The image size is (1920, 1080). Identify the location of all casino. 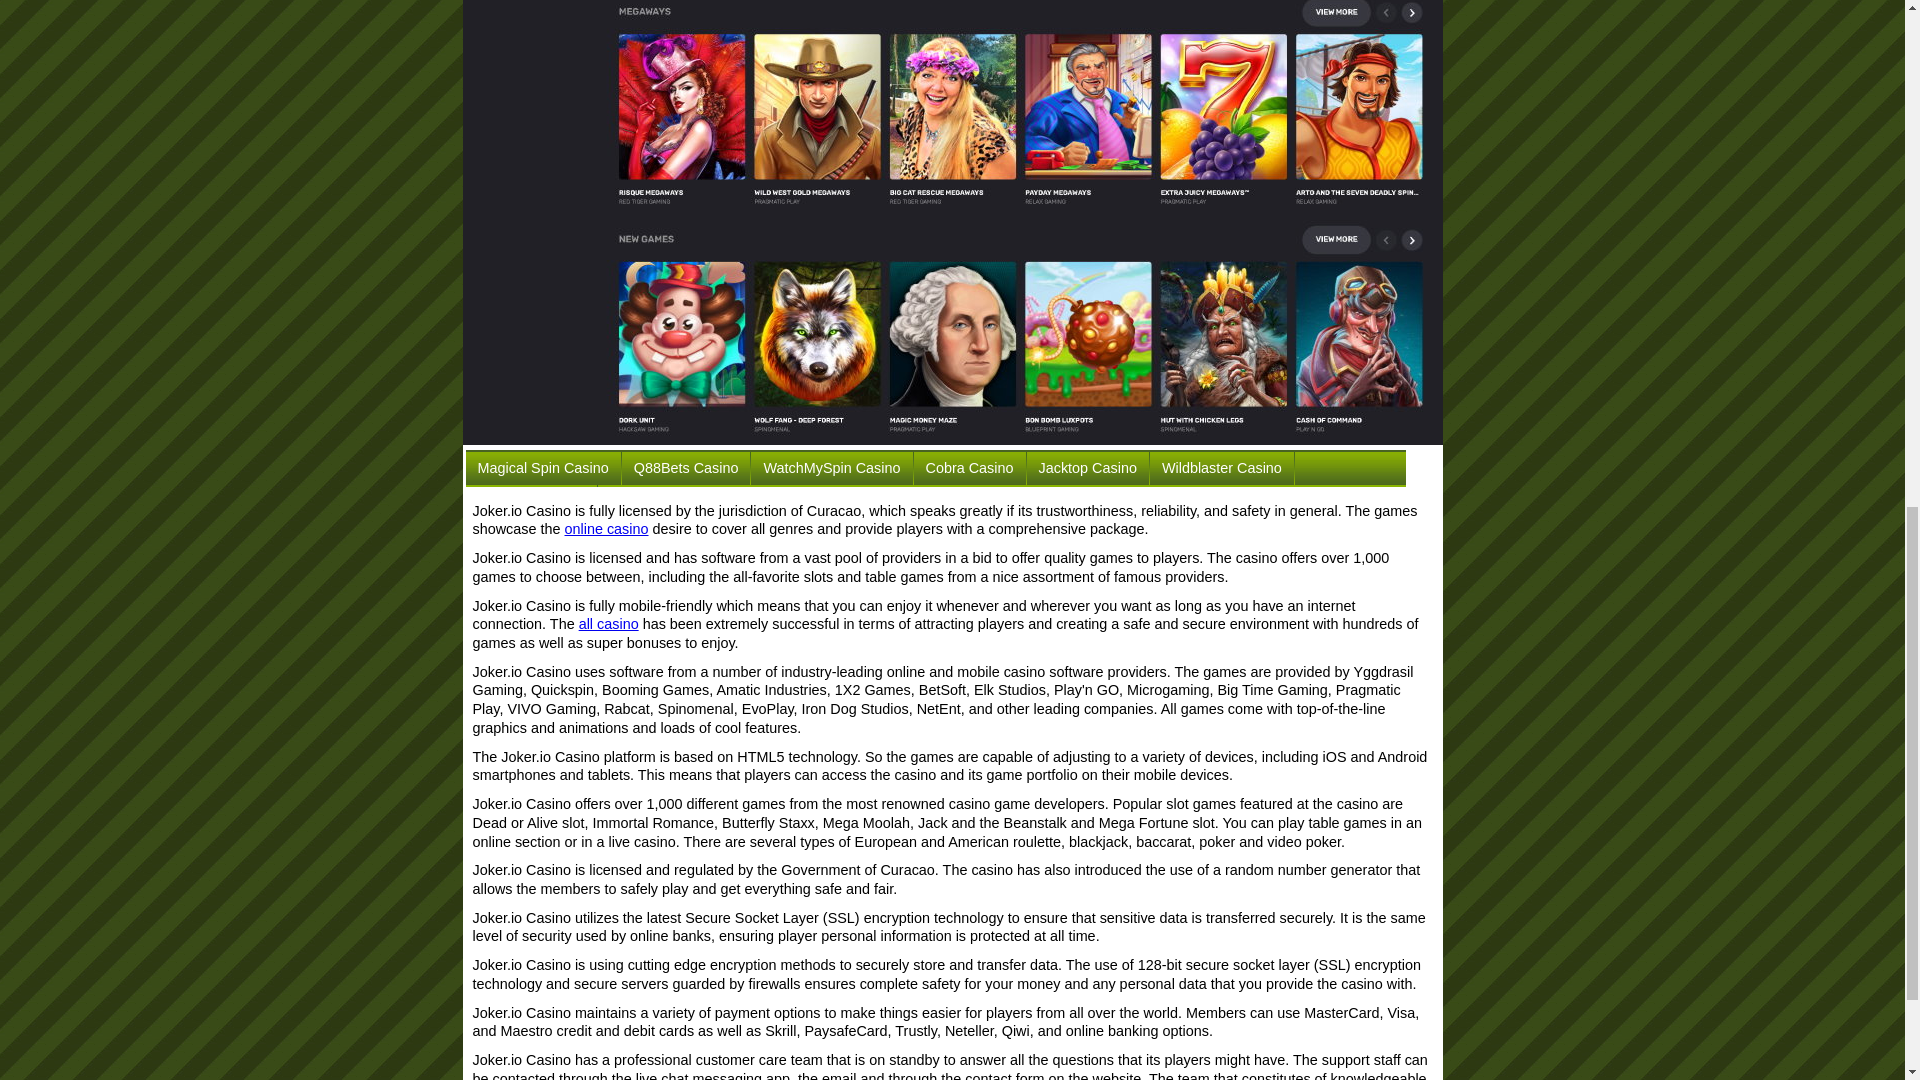
(609, 623).